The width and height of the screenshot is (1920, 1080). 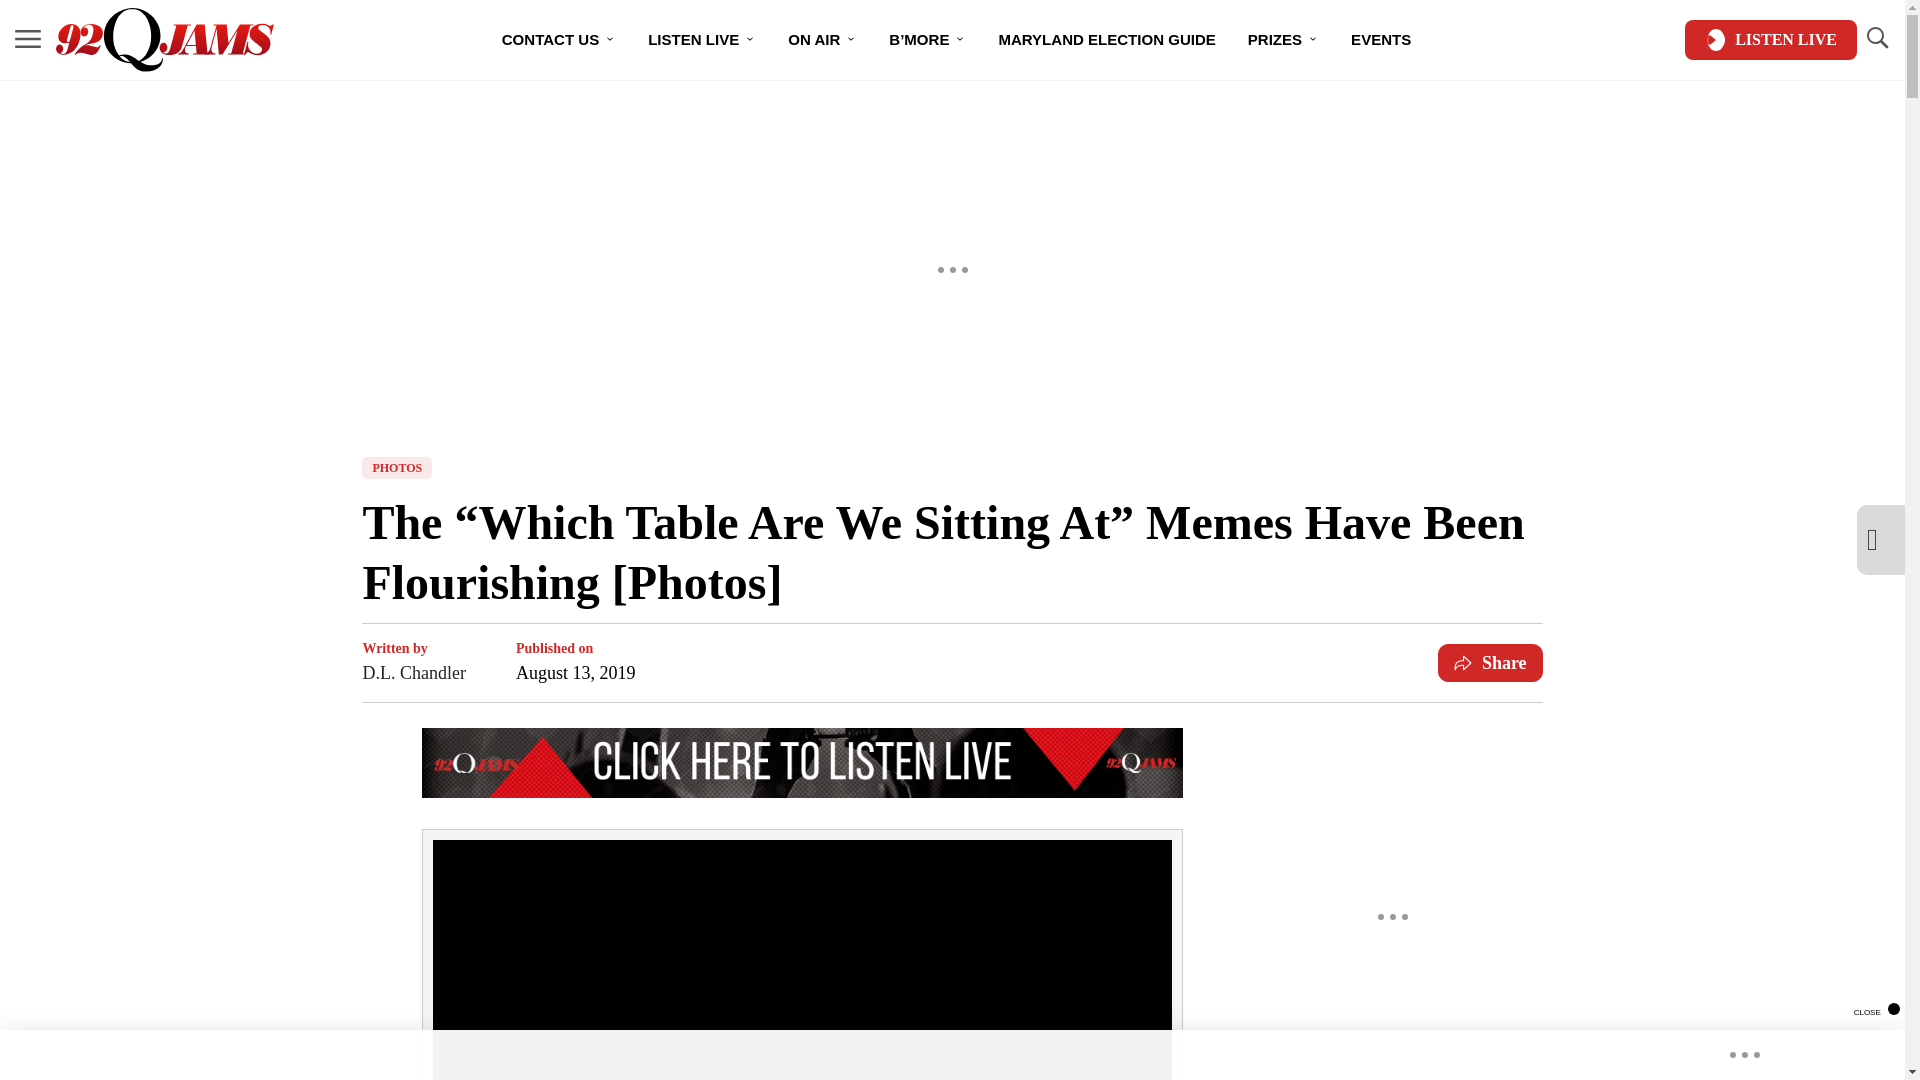 What do you see at coordinates (957, 109) in the screenshot?
I see `STAY CONNECTED` at bounding box center [957, 109].